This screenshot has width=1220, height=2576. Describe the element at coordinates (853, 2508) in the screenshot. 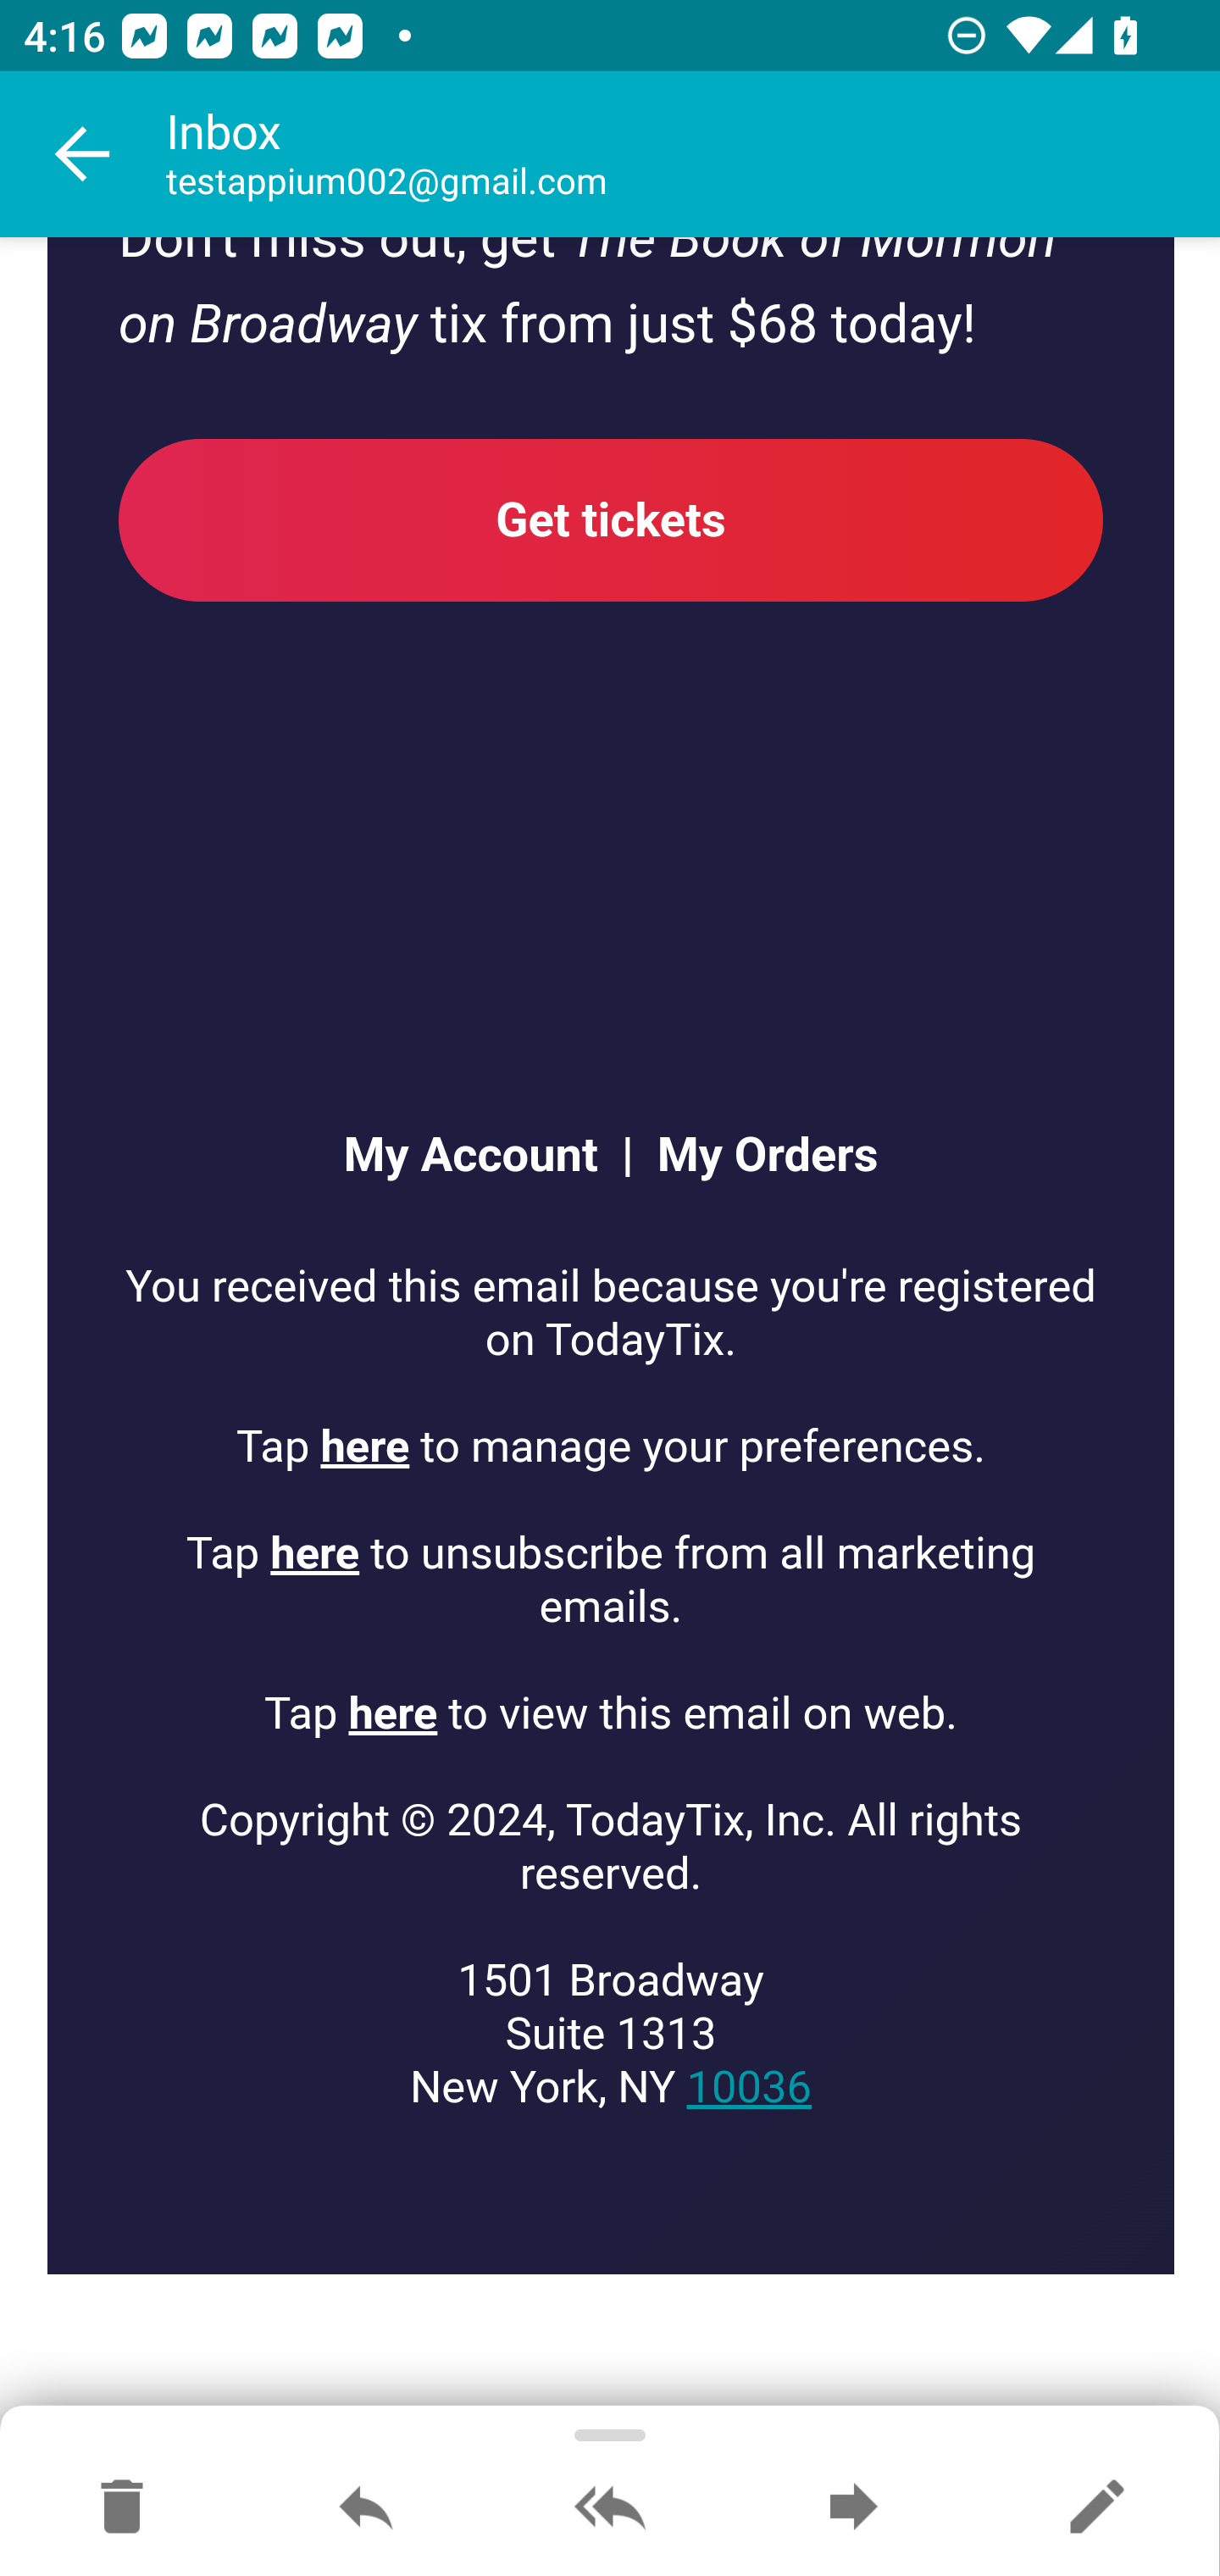

I see `Forward` at that location.